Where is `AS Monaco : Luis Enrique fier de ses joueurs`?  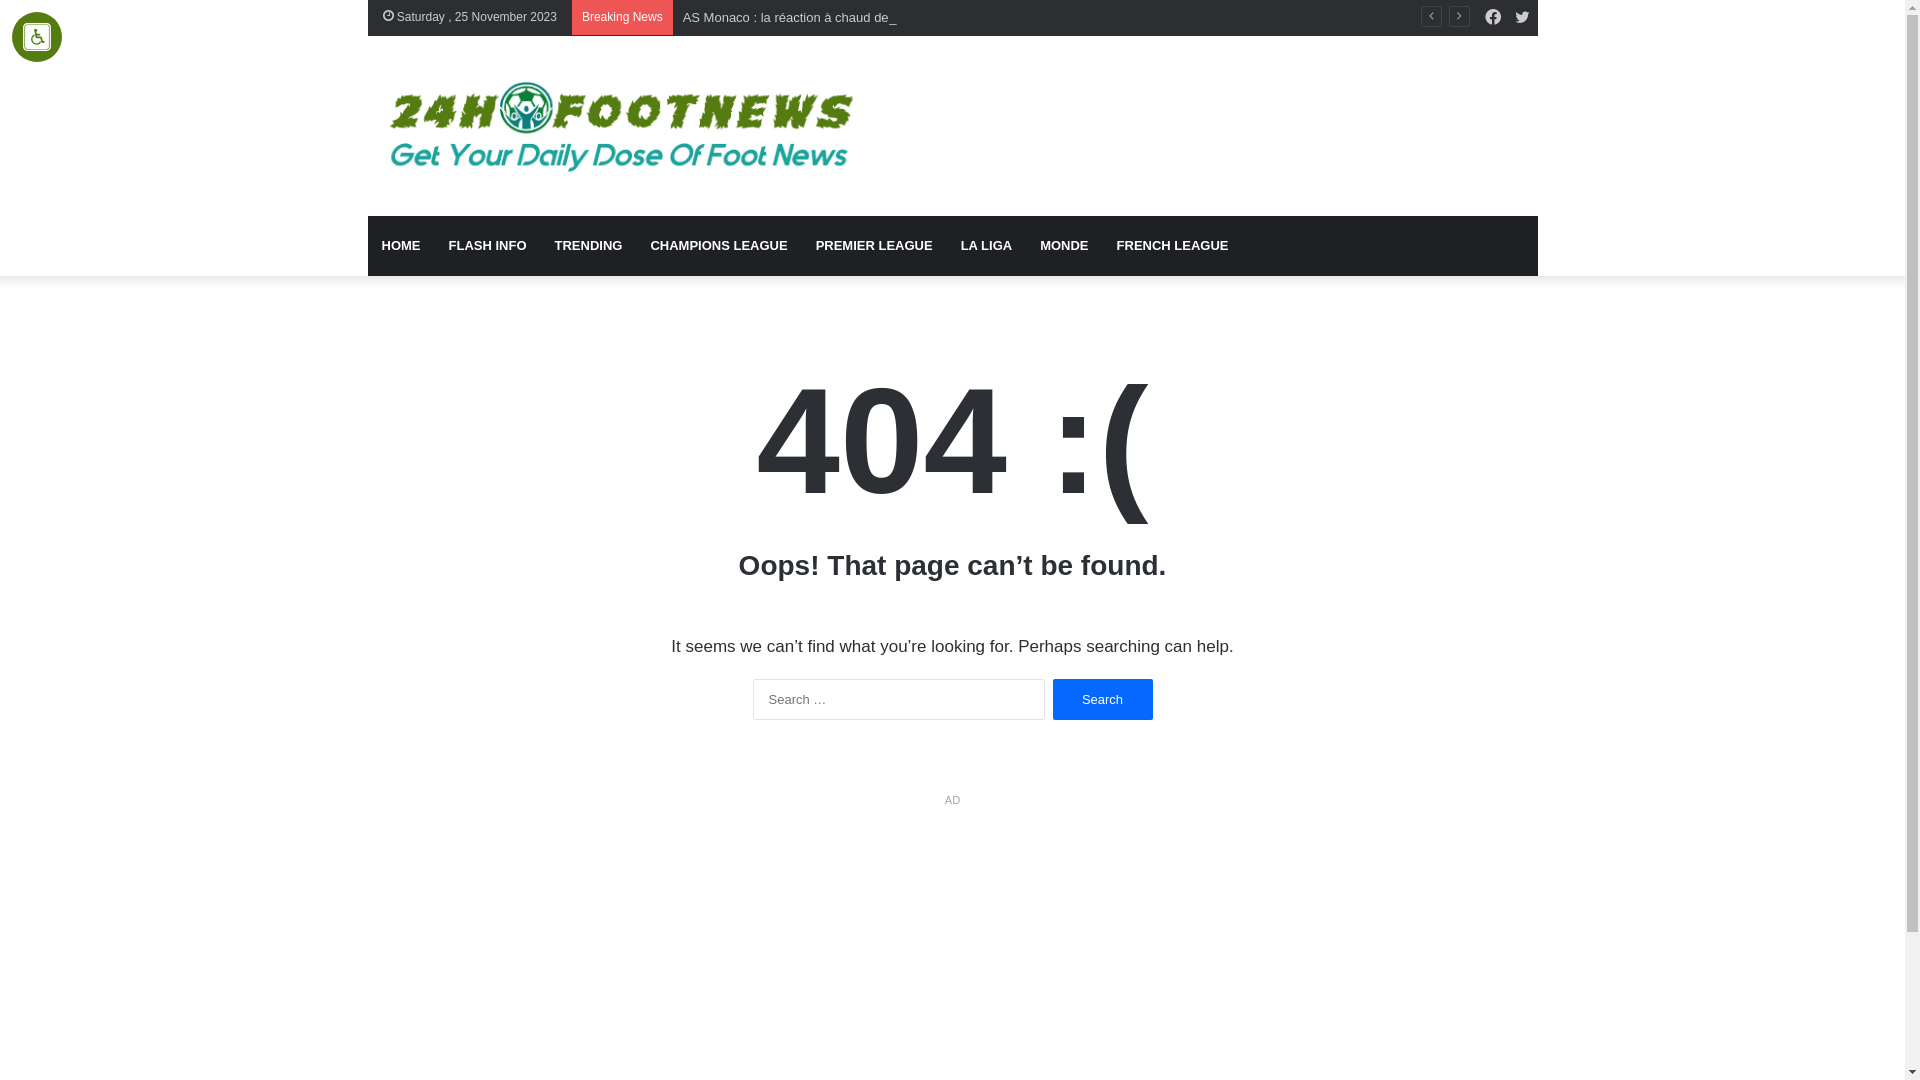 AS Monaco : Luis Enrique fier de ses joueurs is located at coordinates (813, 18).